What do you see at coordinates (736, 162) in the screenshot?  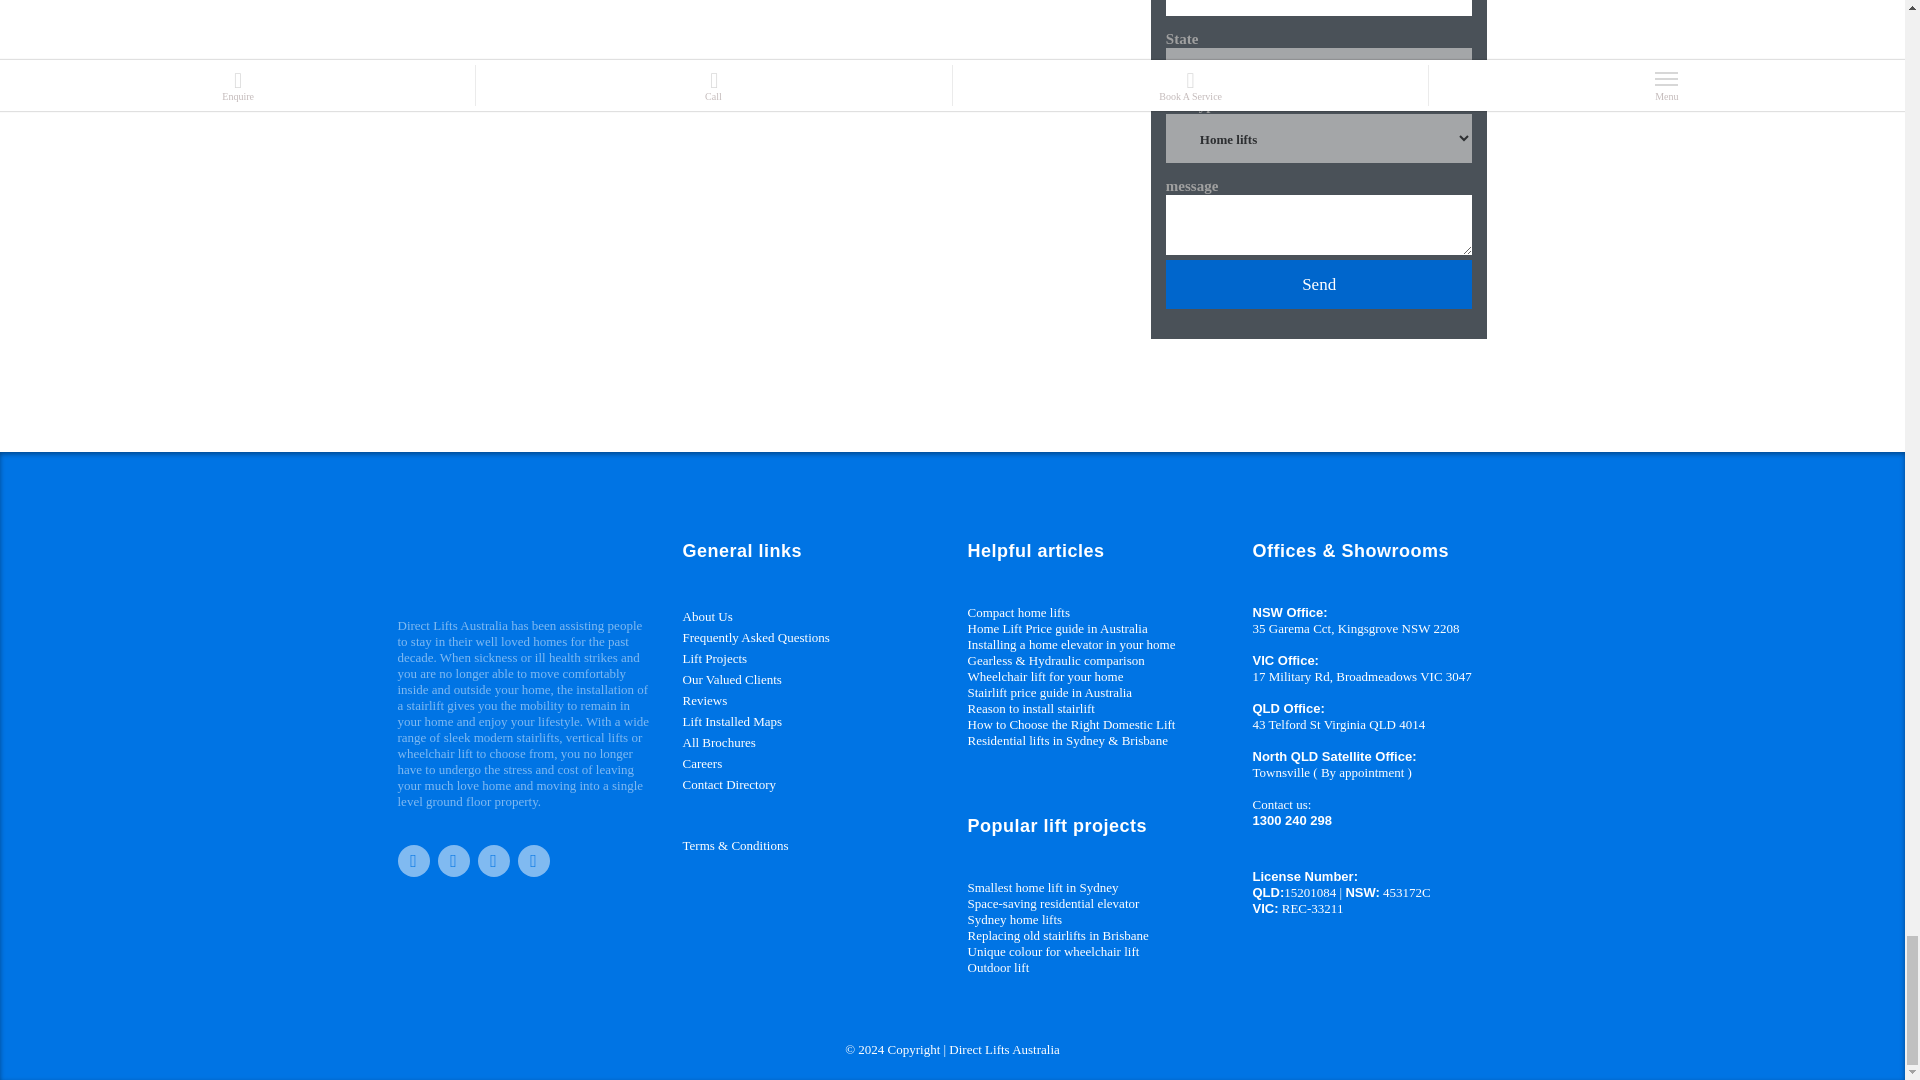 I see `directlifts-contac-form` at bounding box center [736, 162].